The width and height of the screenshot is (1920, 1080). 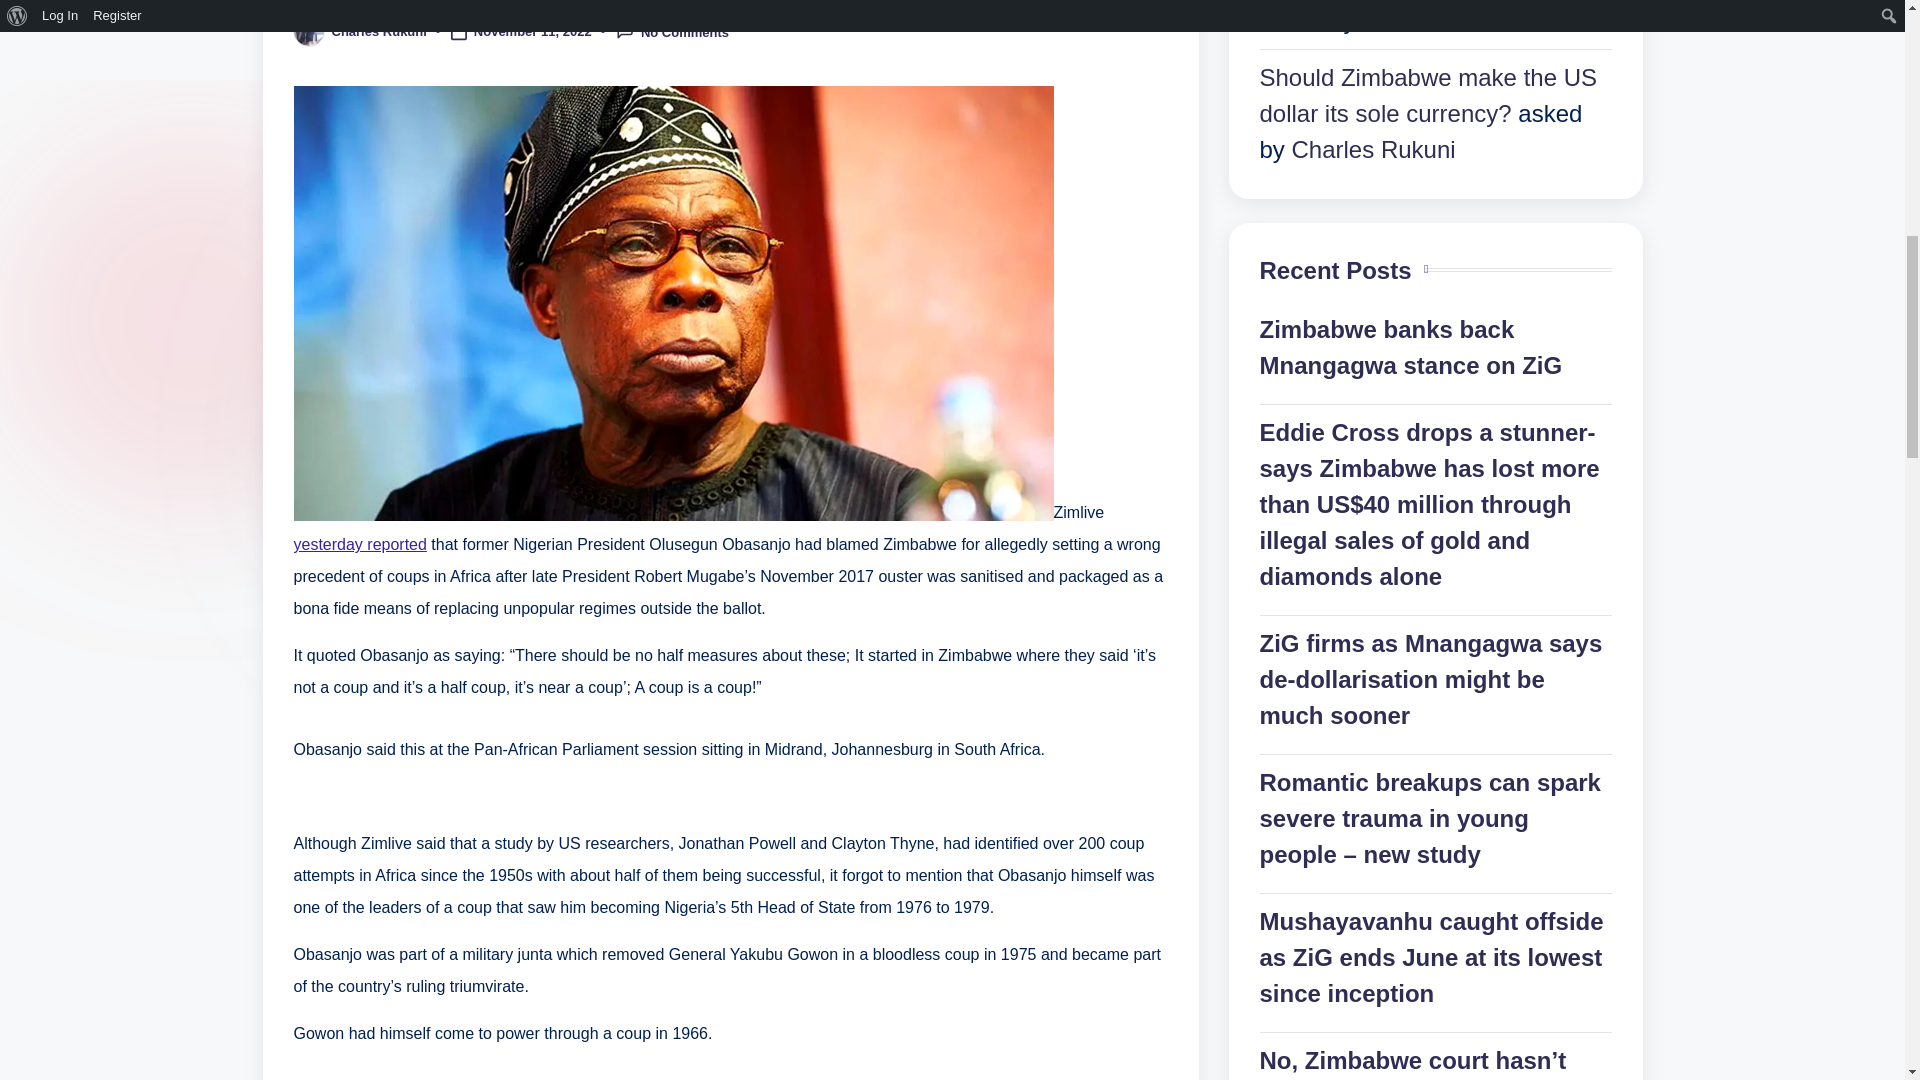 What do you see at coordinates (360, 544) in the screenshot?
I see `yesterday reported` at bounding box center [360, 544].